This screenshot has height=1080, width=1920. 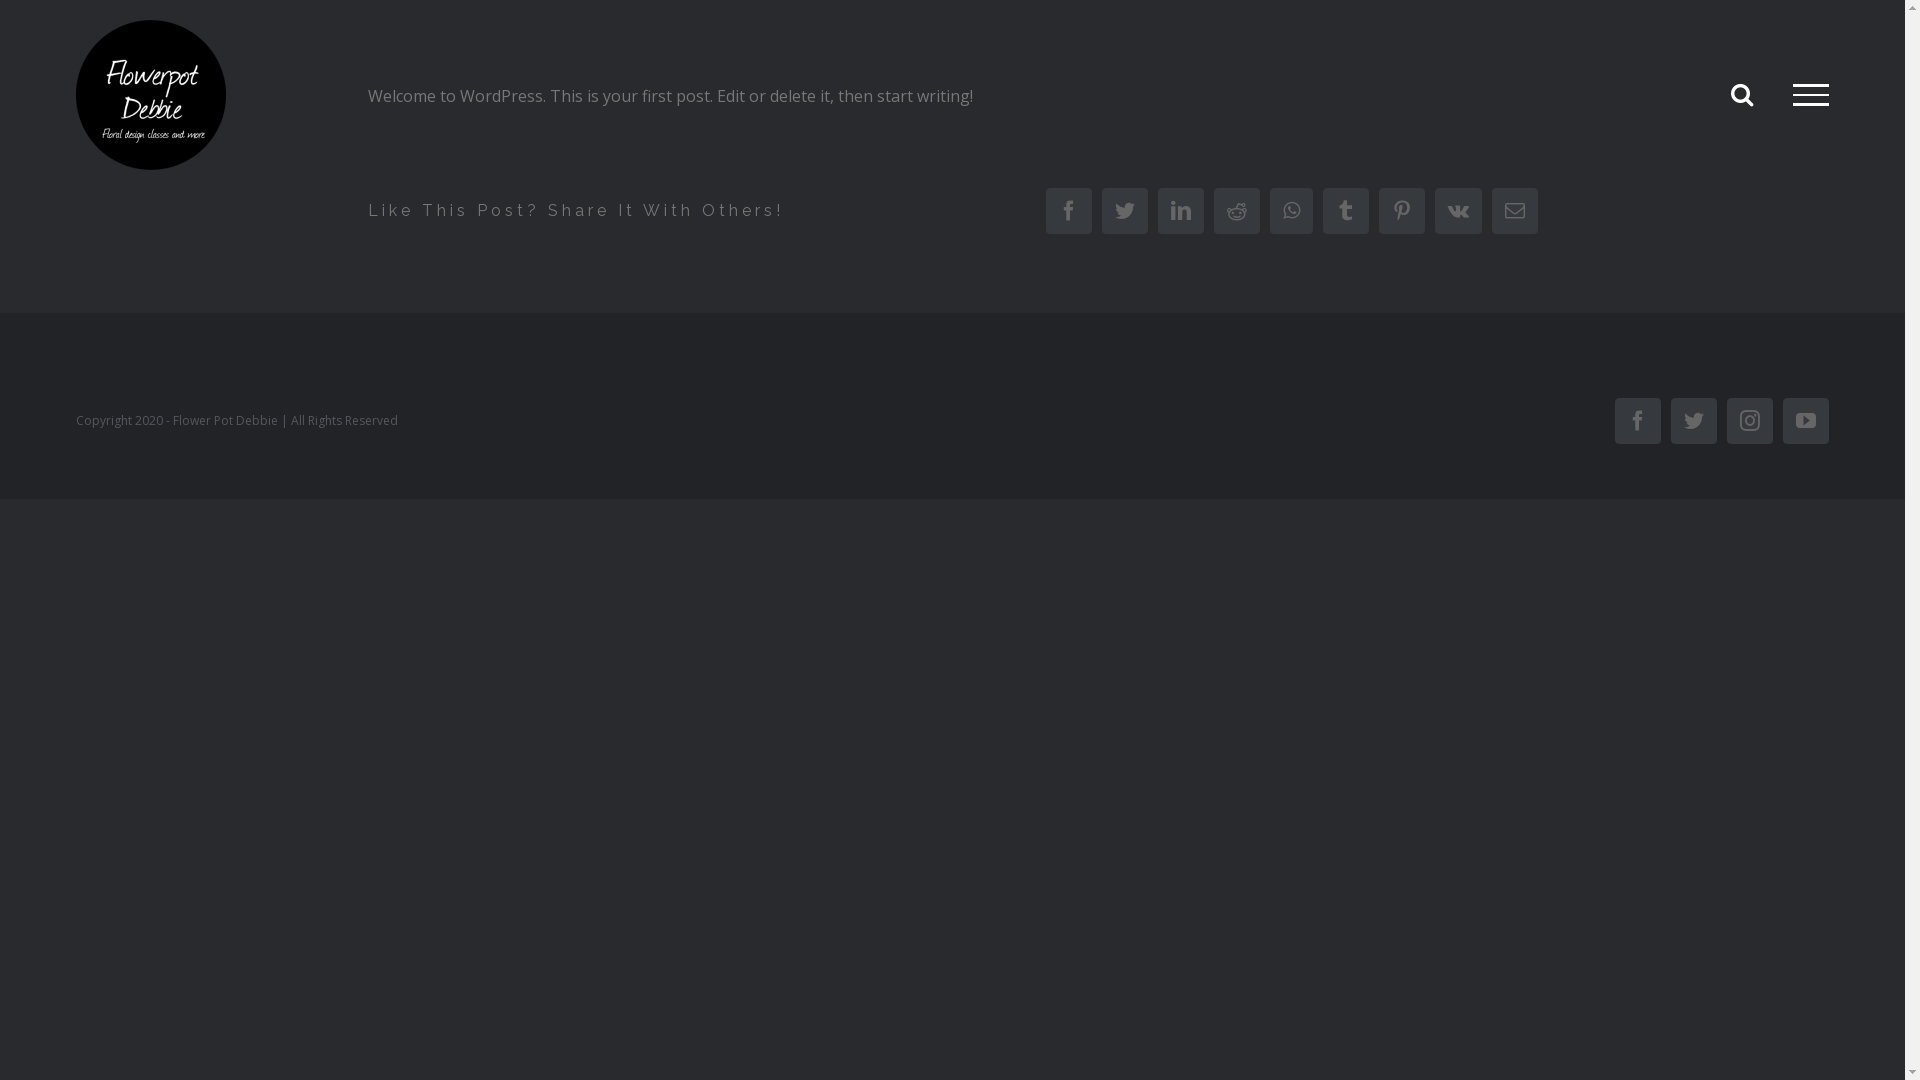 I want to click on linkedin, so click(x=1181, y=211).